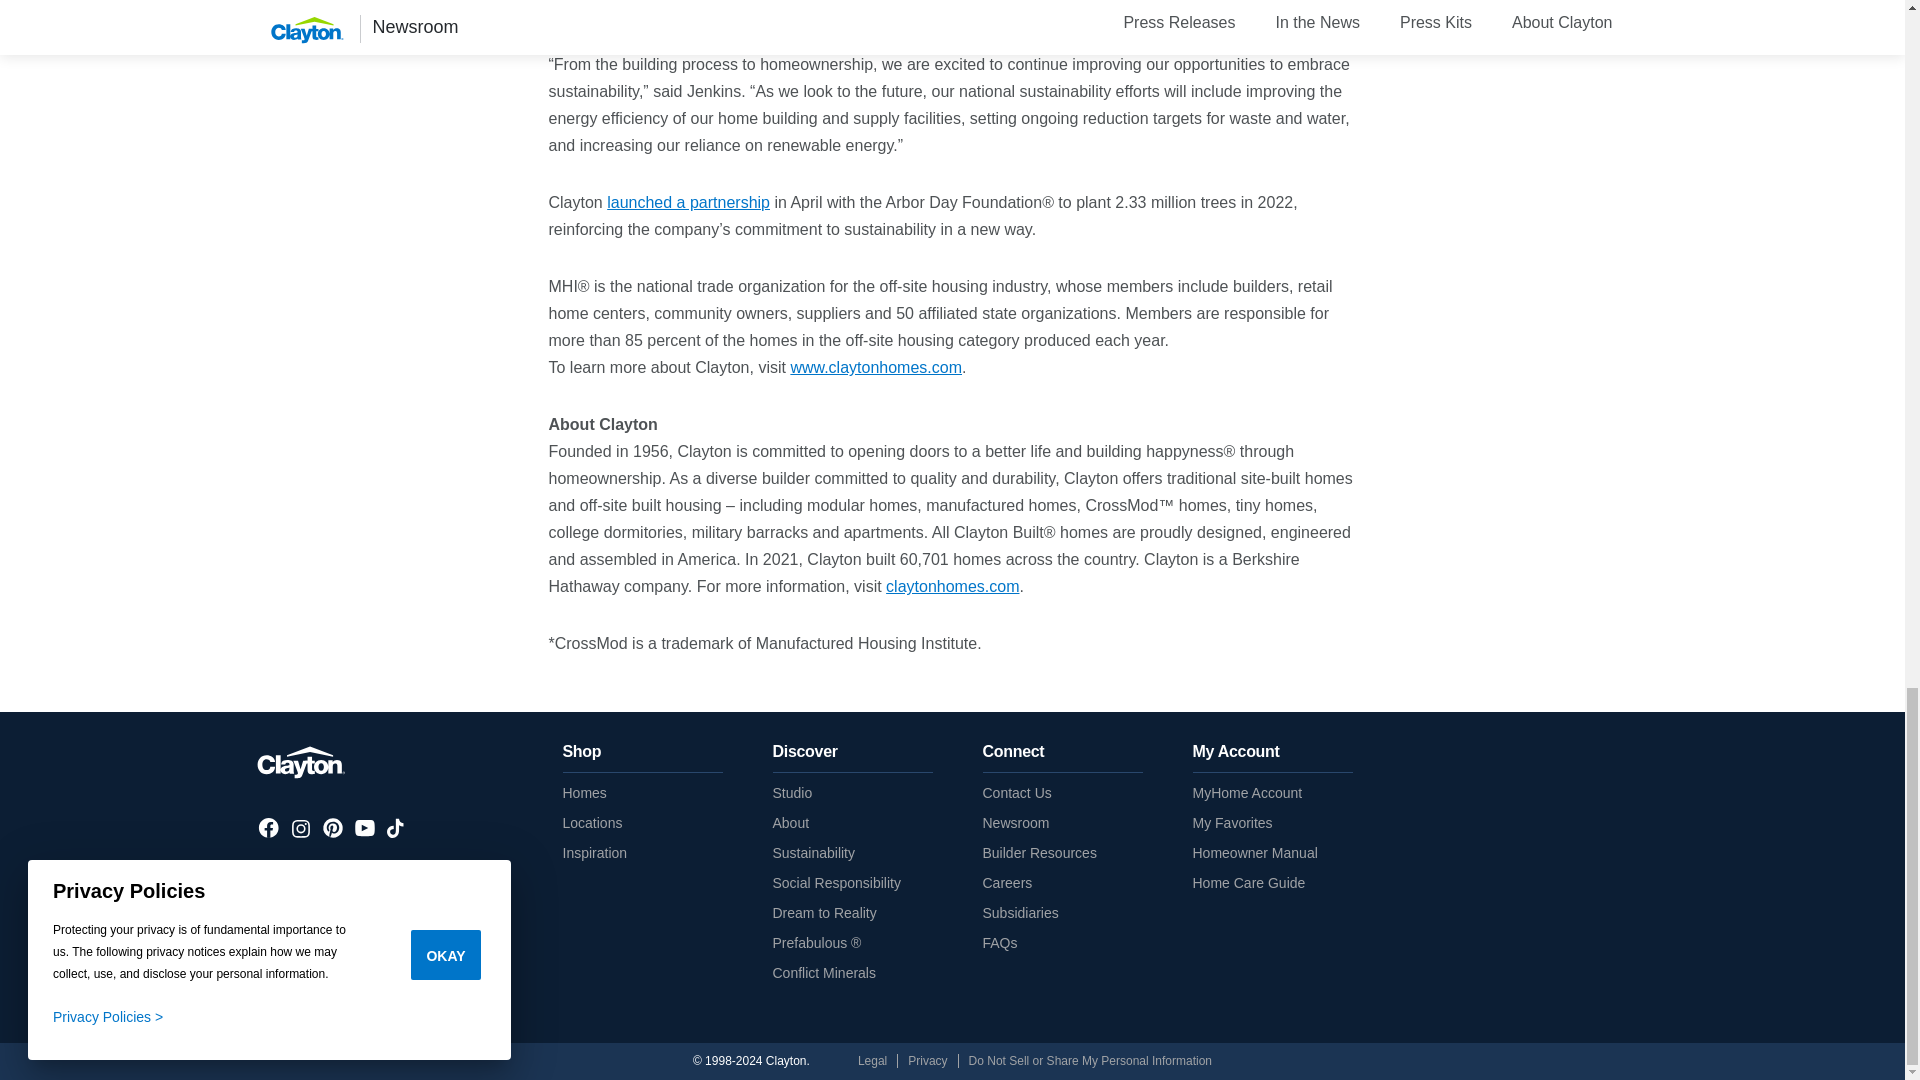 Image resolution: width=1920 pixels, height=1080 pixels. What do you see at coordinates (1016, 793) in the screenshot?
I see `Contact Us` at bounding box center [1016, 793].